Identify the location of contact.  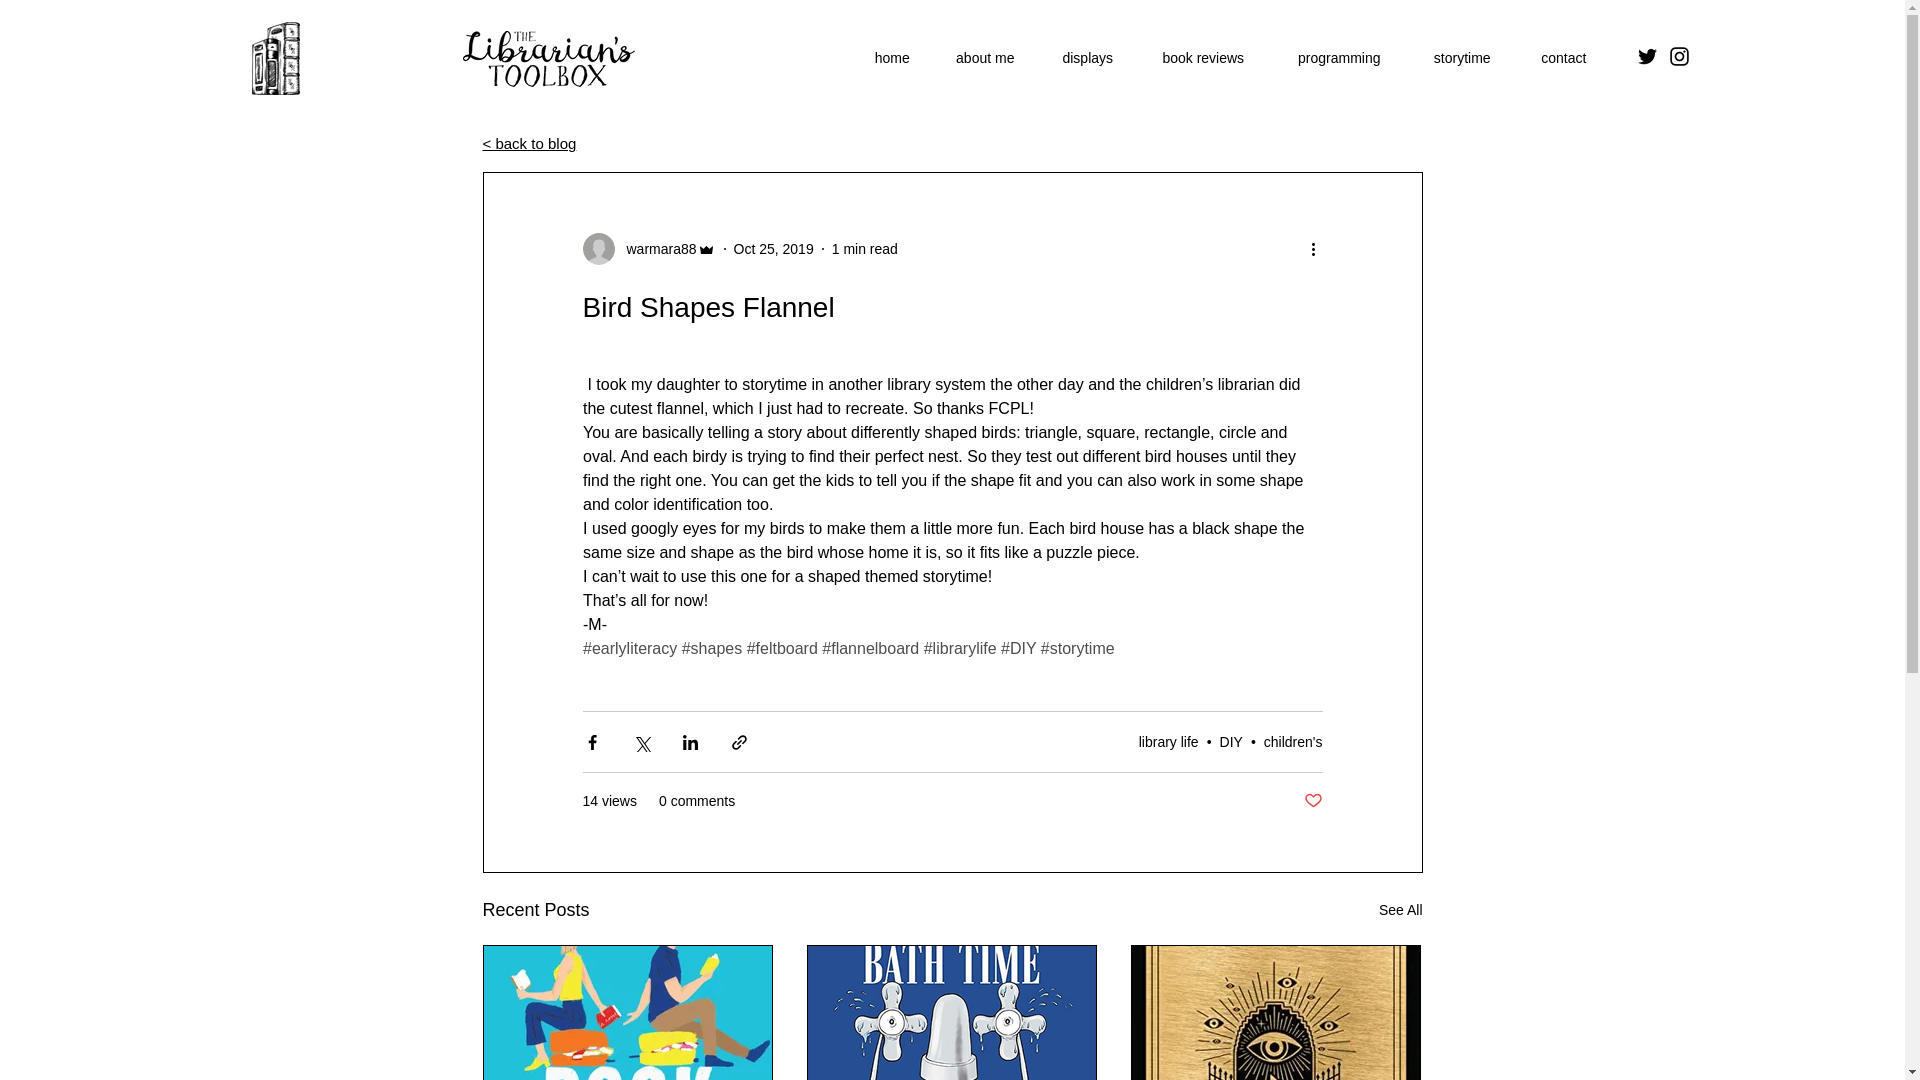
(1563, 58).